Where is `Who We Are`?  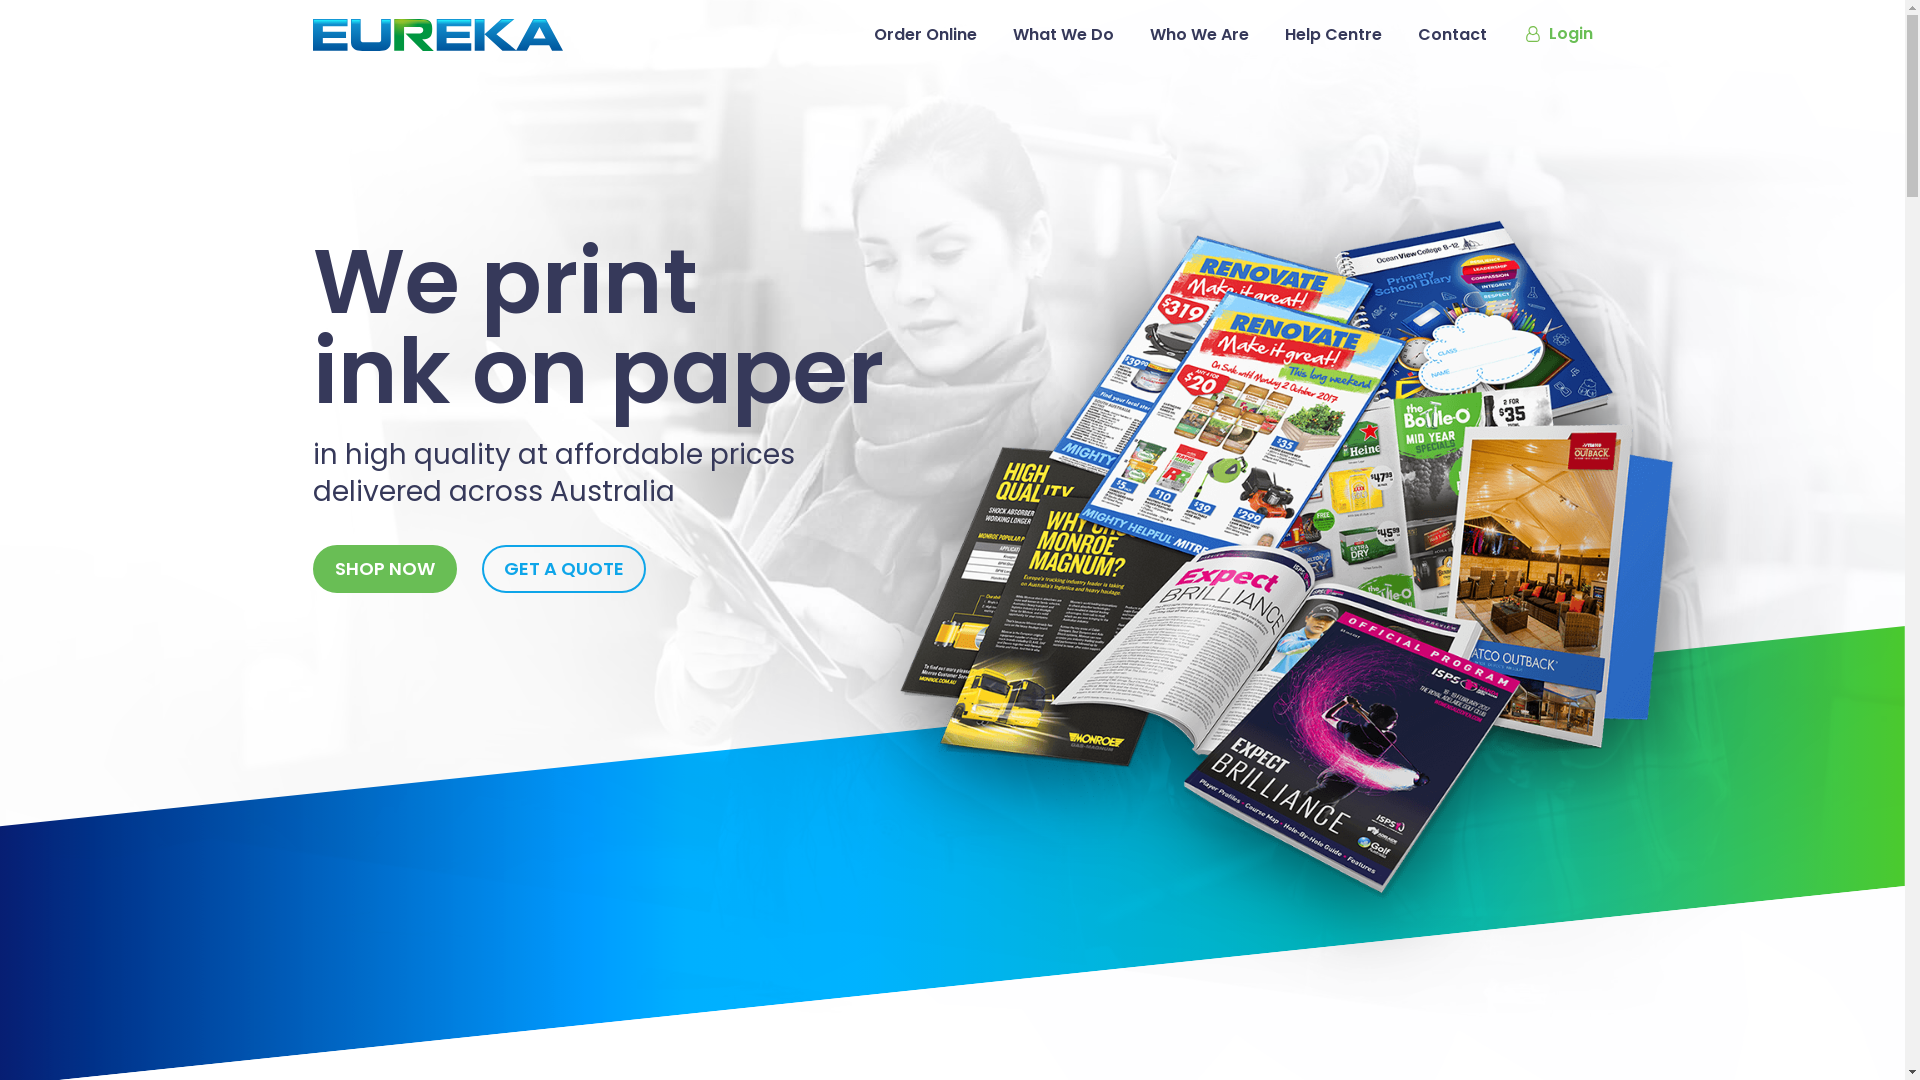
Who We Are is located at coordinates (1200, 35).